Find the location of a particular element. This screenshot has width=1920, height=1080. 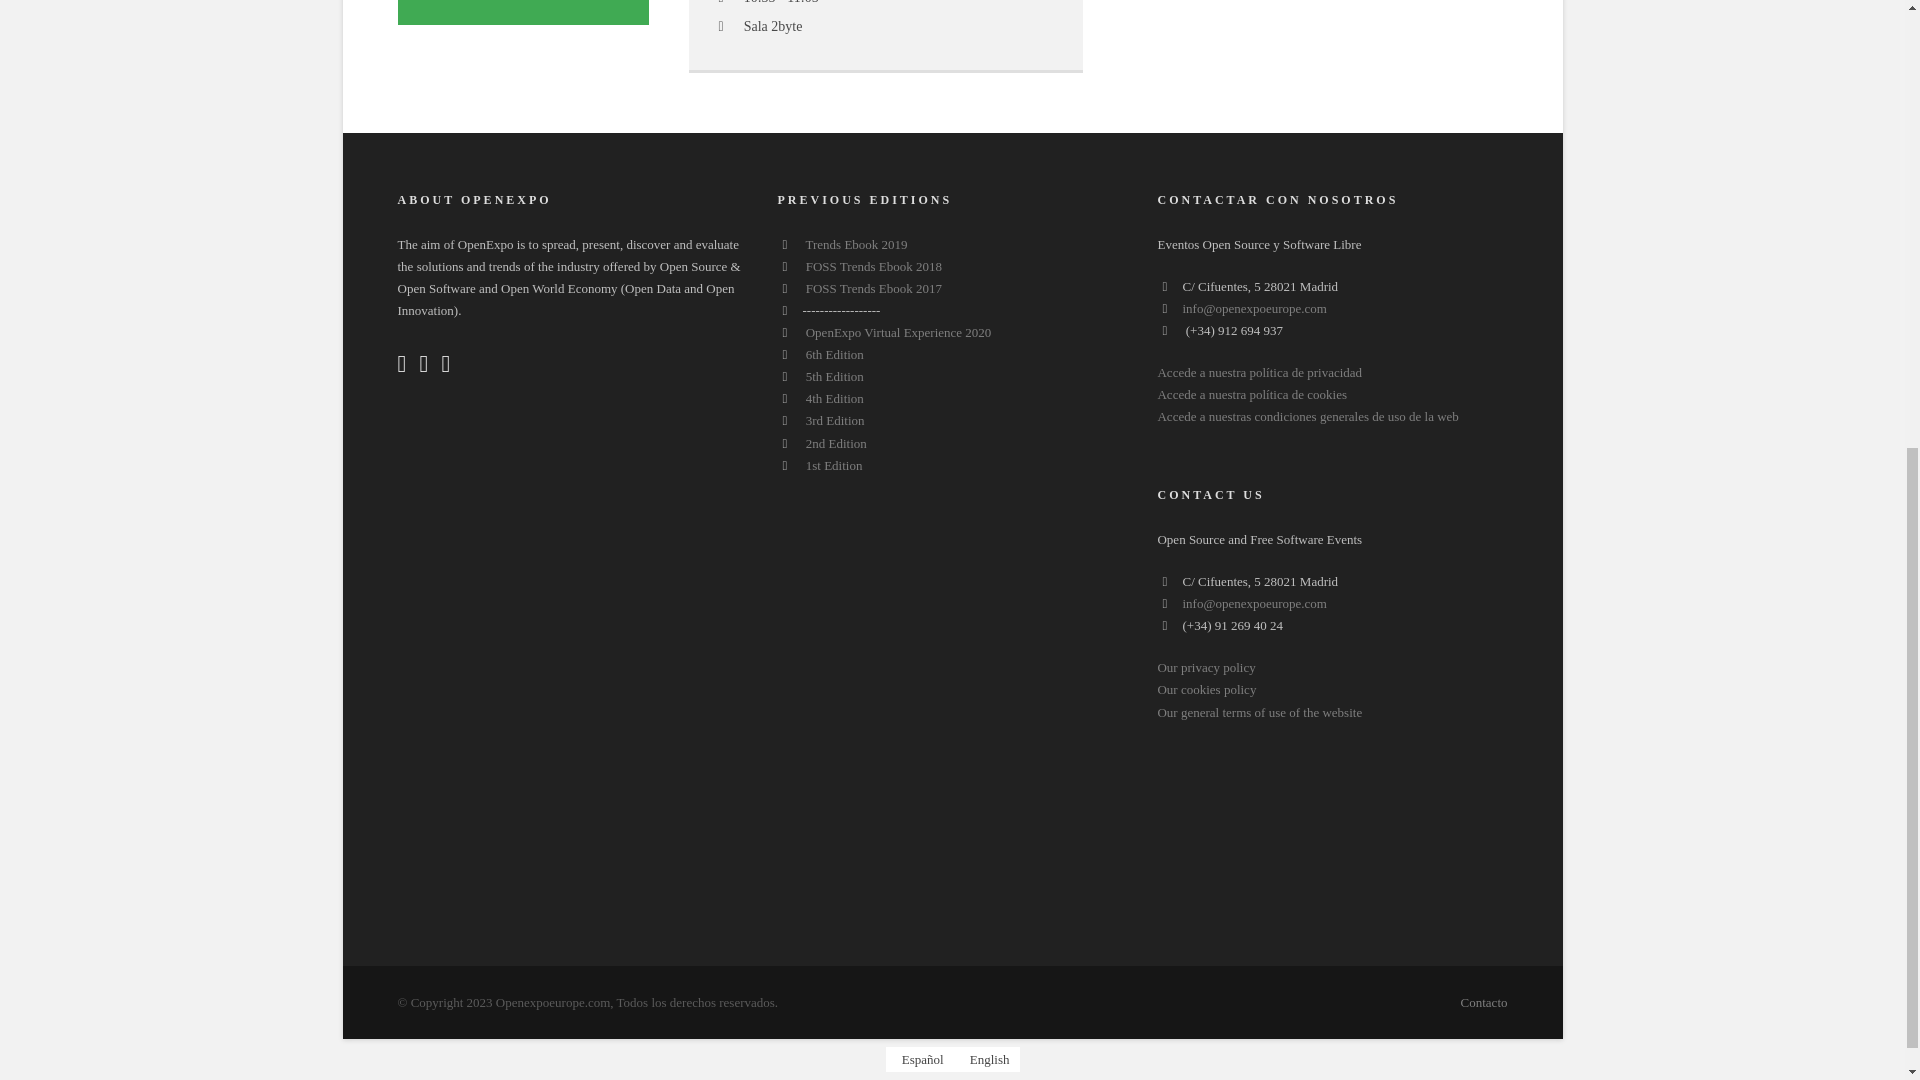

Our privacy policy is located at coordinates (1206, 667).